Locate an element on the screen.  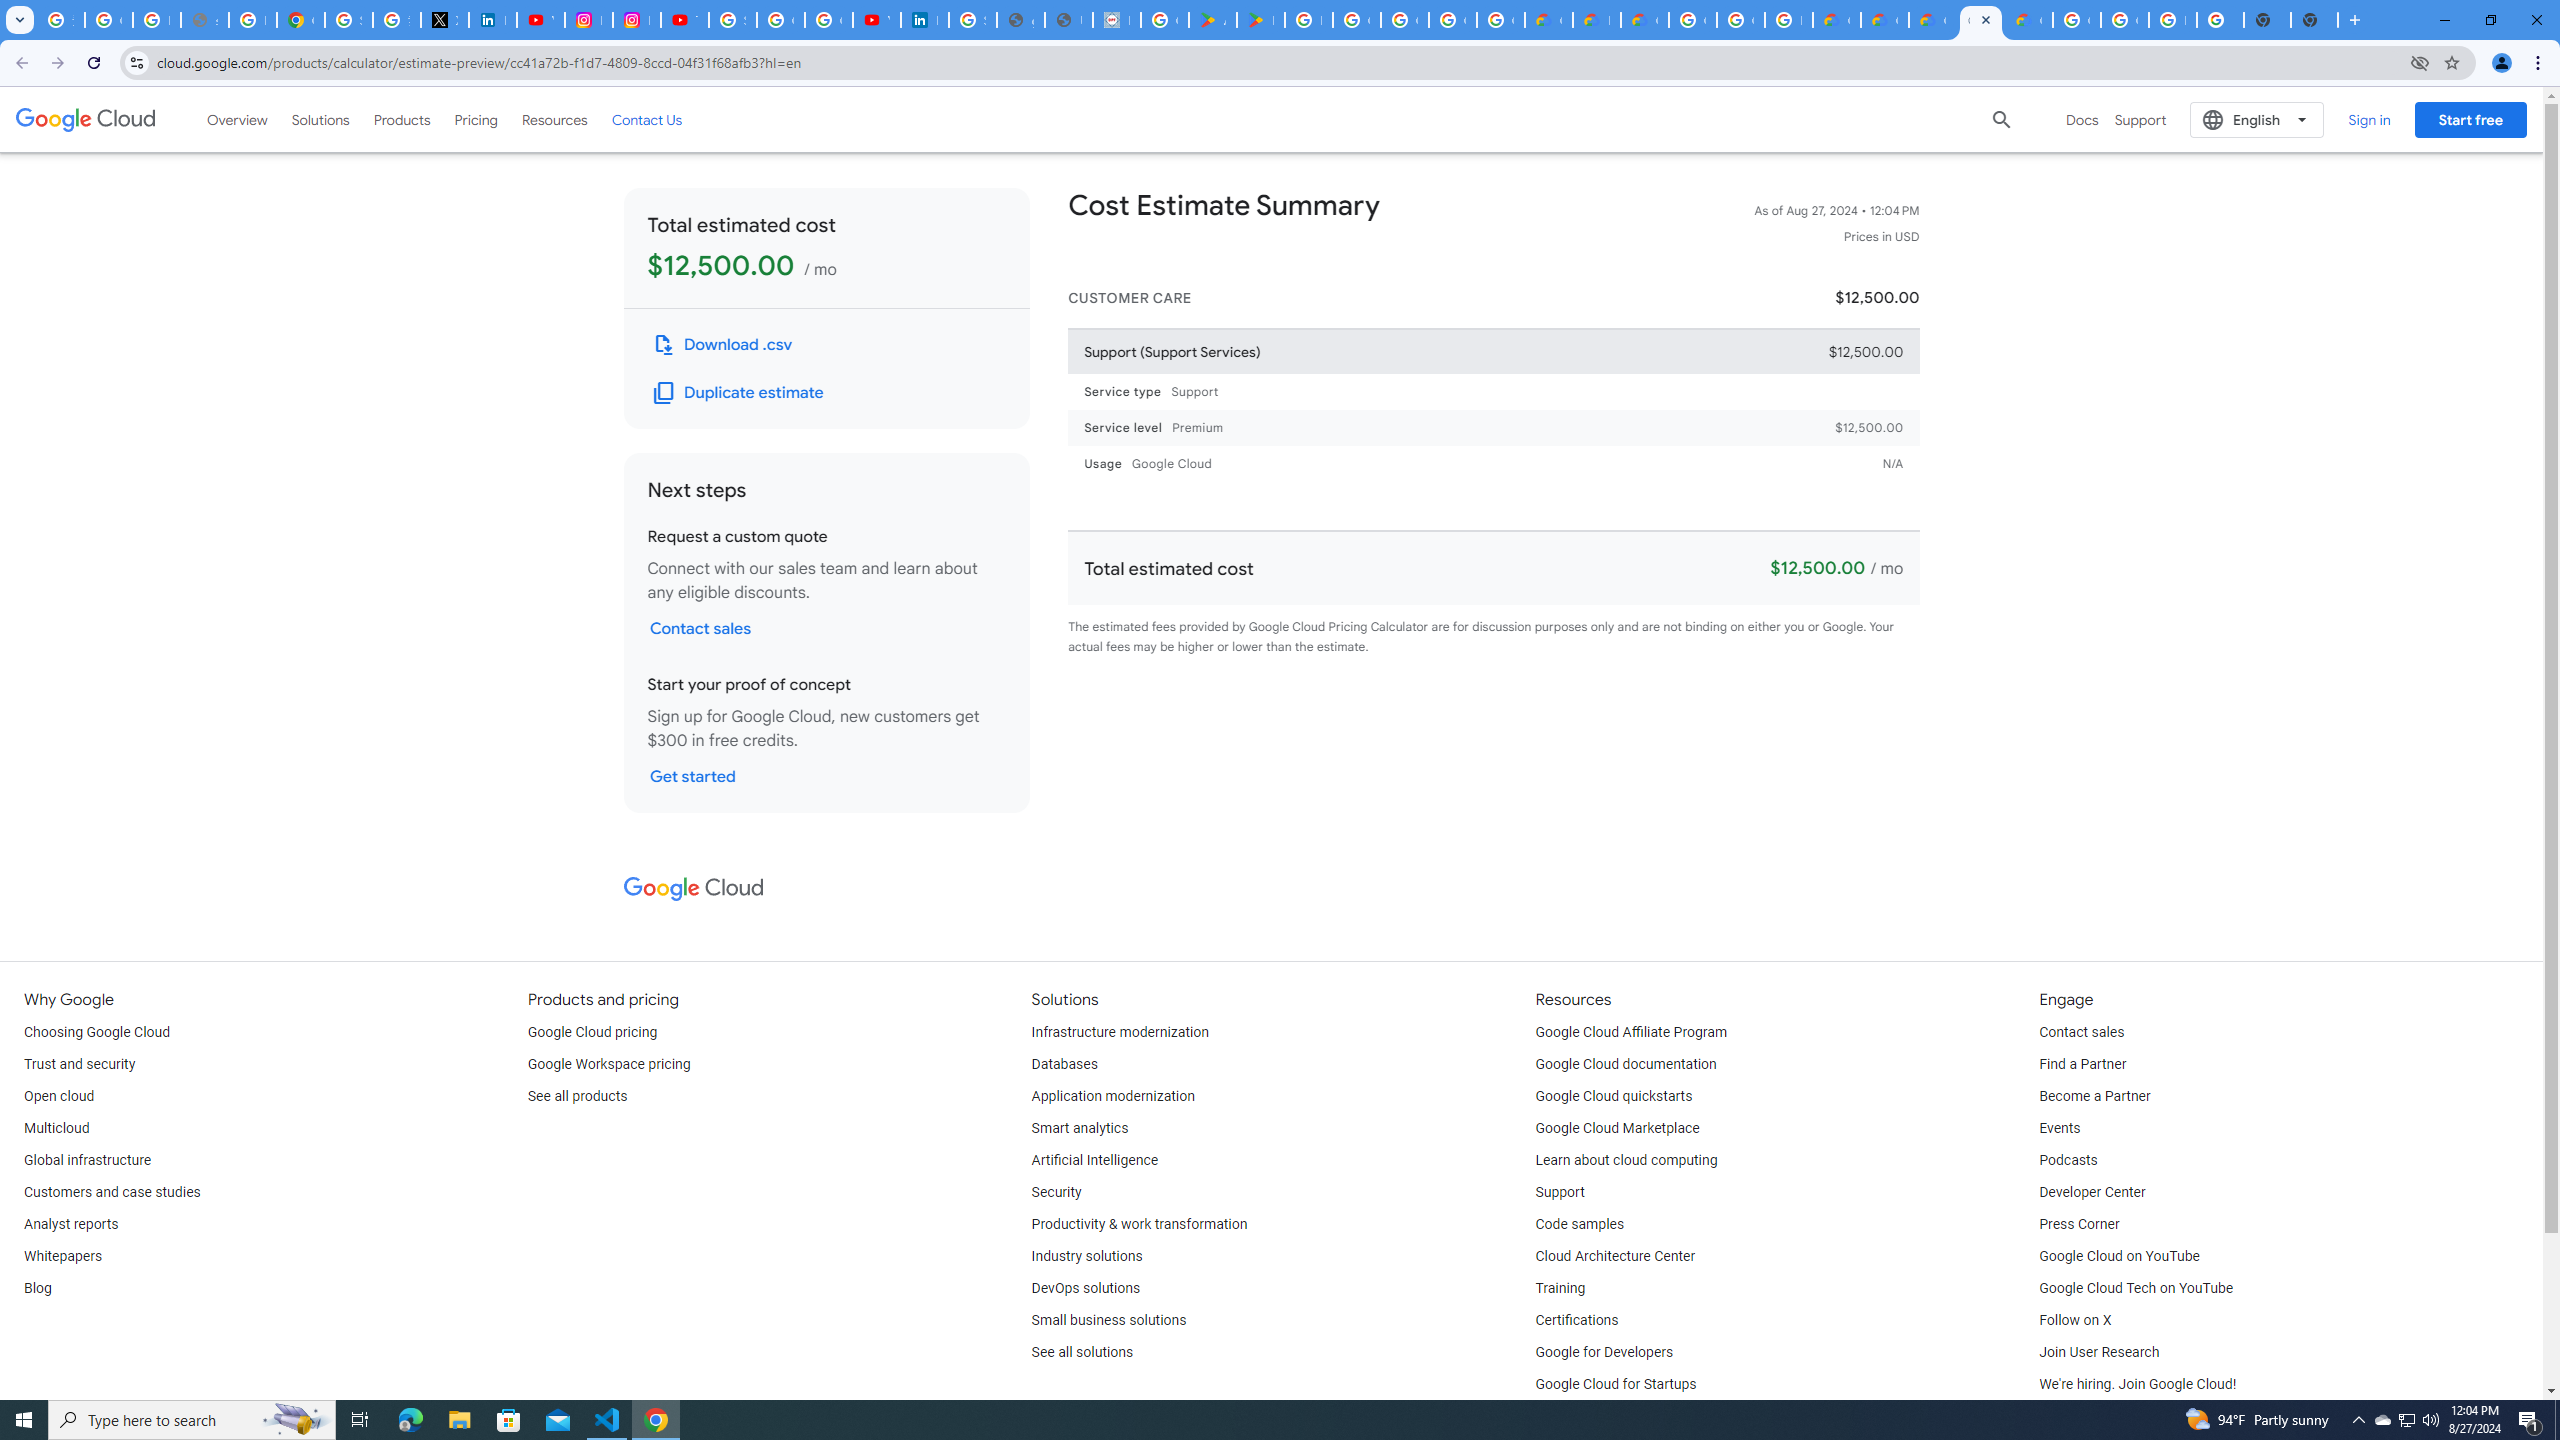
Google Cloud Marketplace is located at coordinates (1618, 1128).